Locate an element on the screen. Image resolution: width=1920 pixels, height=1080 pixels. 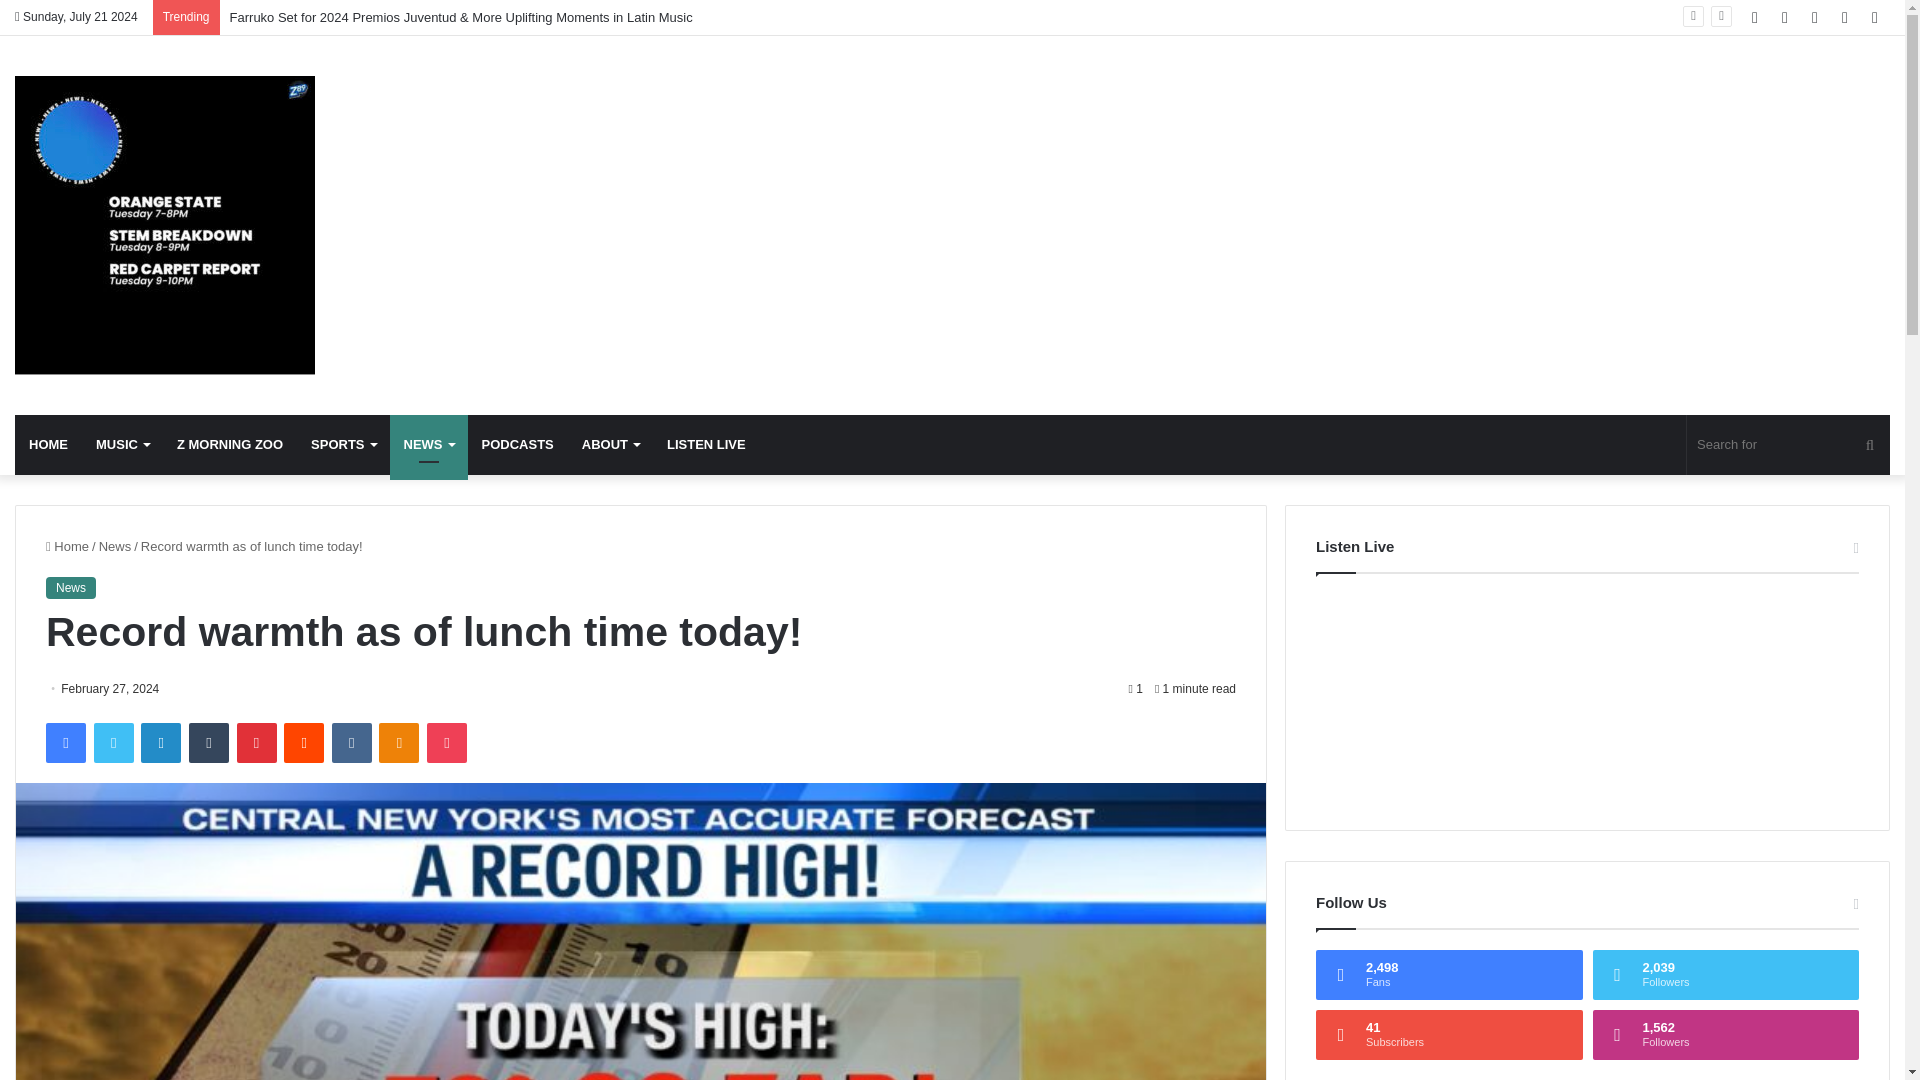
LinkedIn is located at coordinates (160, 742).